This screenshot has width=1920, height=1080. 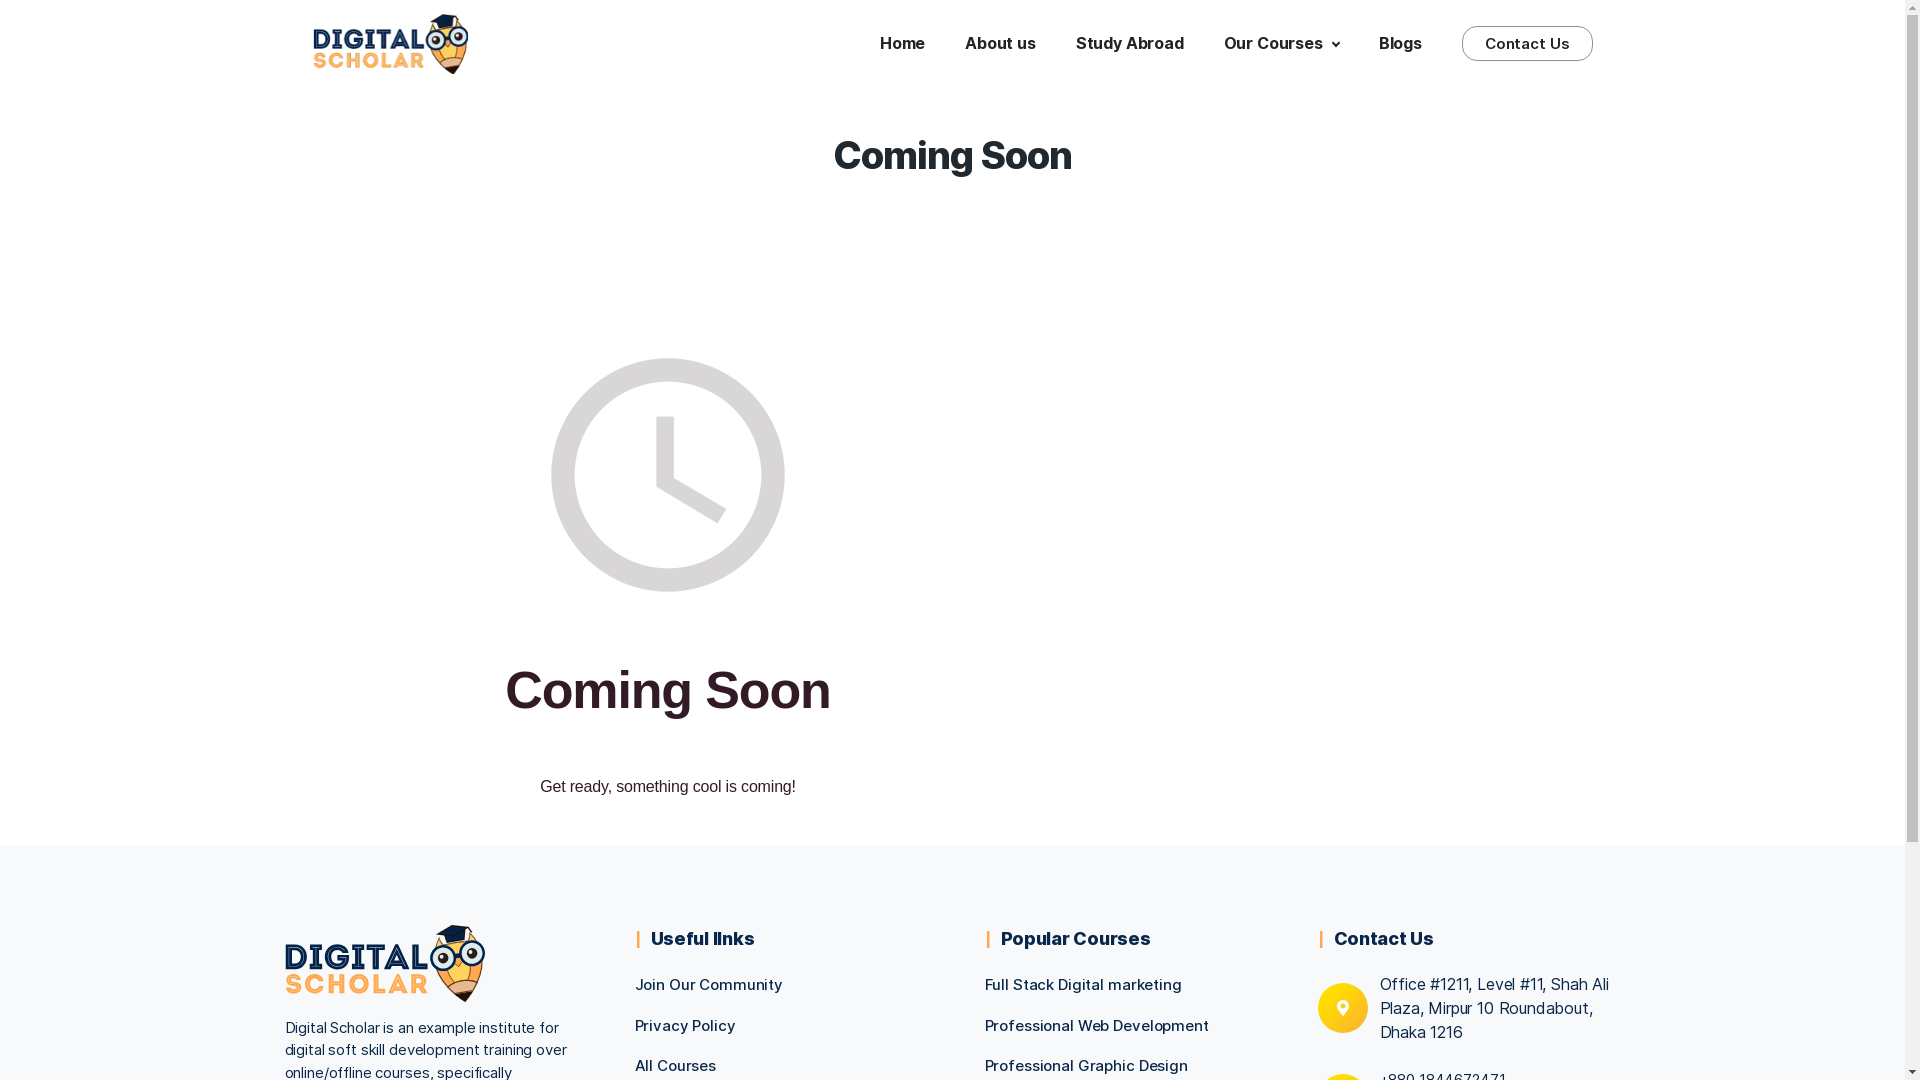 I want to click on Home, so click(x=902, y=44).